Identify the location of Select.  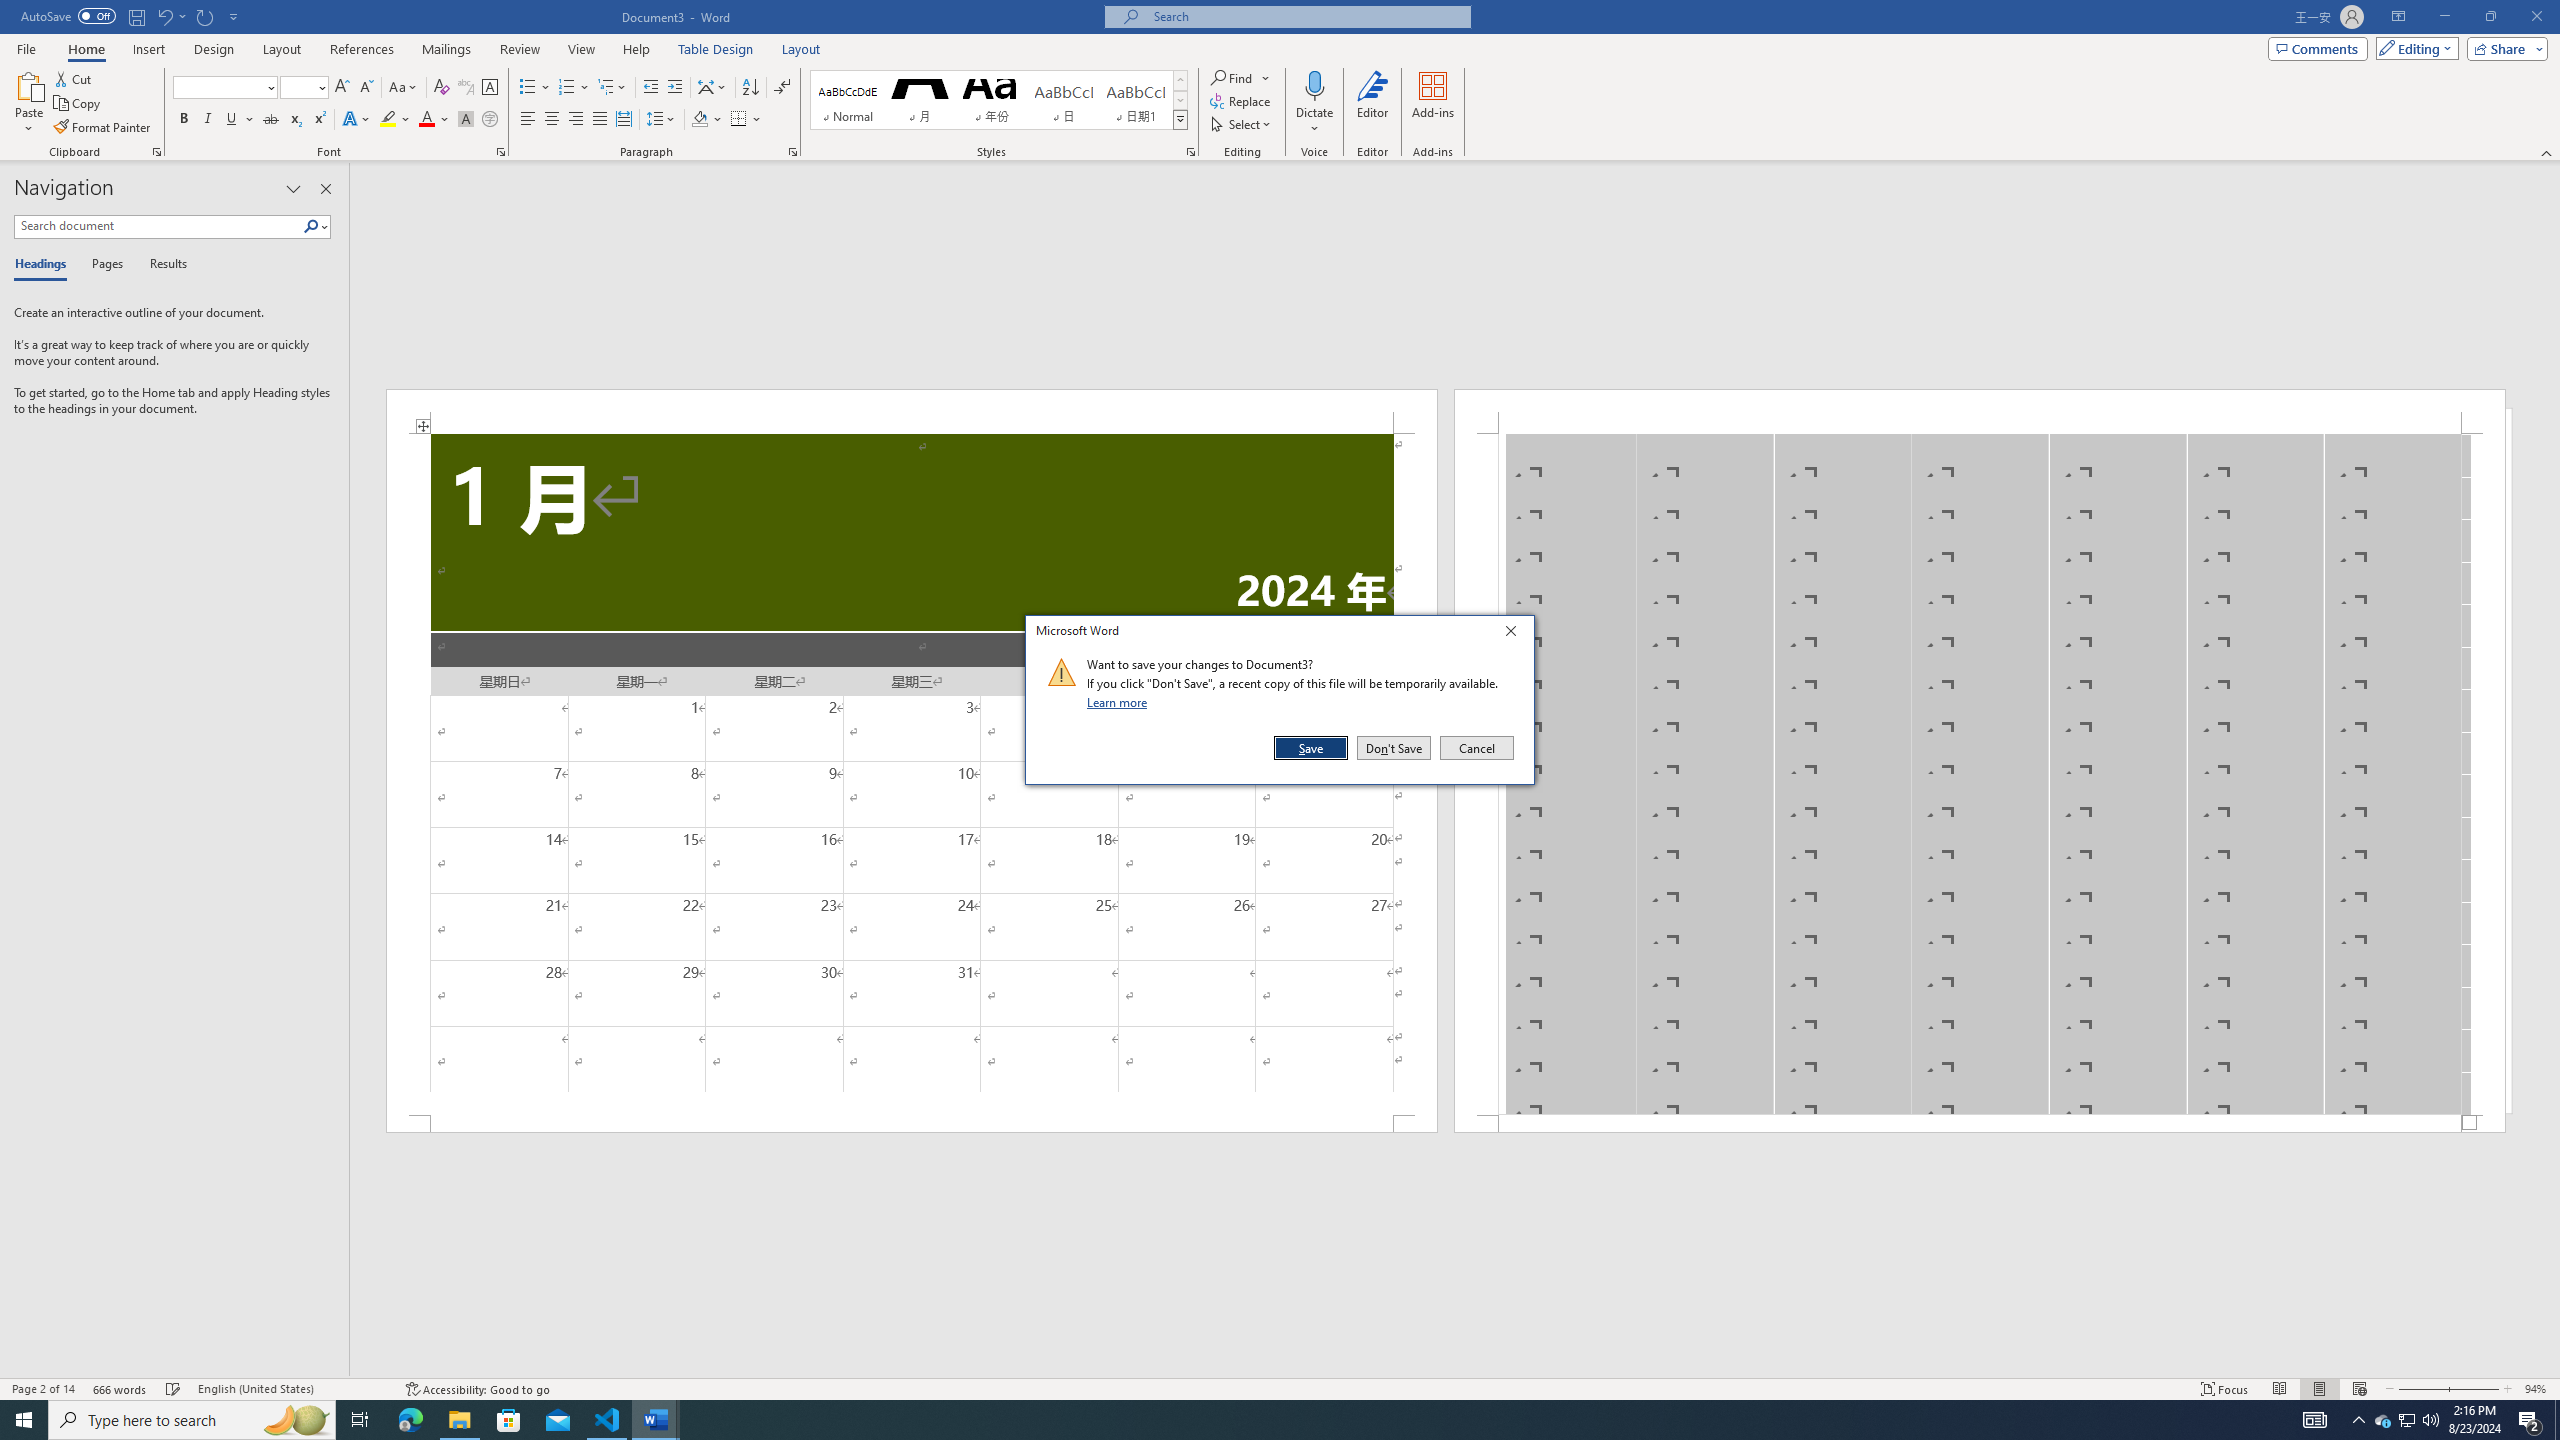
(1241, 124).